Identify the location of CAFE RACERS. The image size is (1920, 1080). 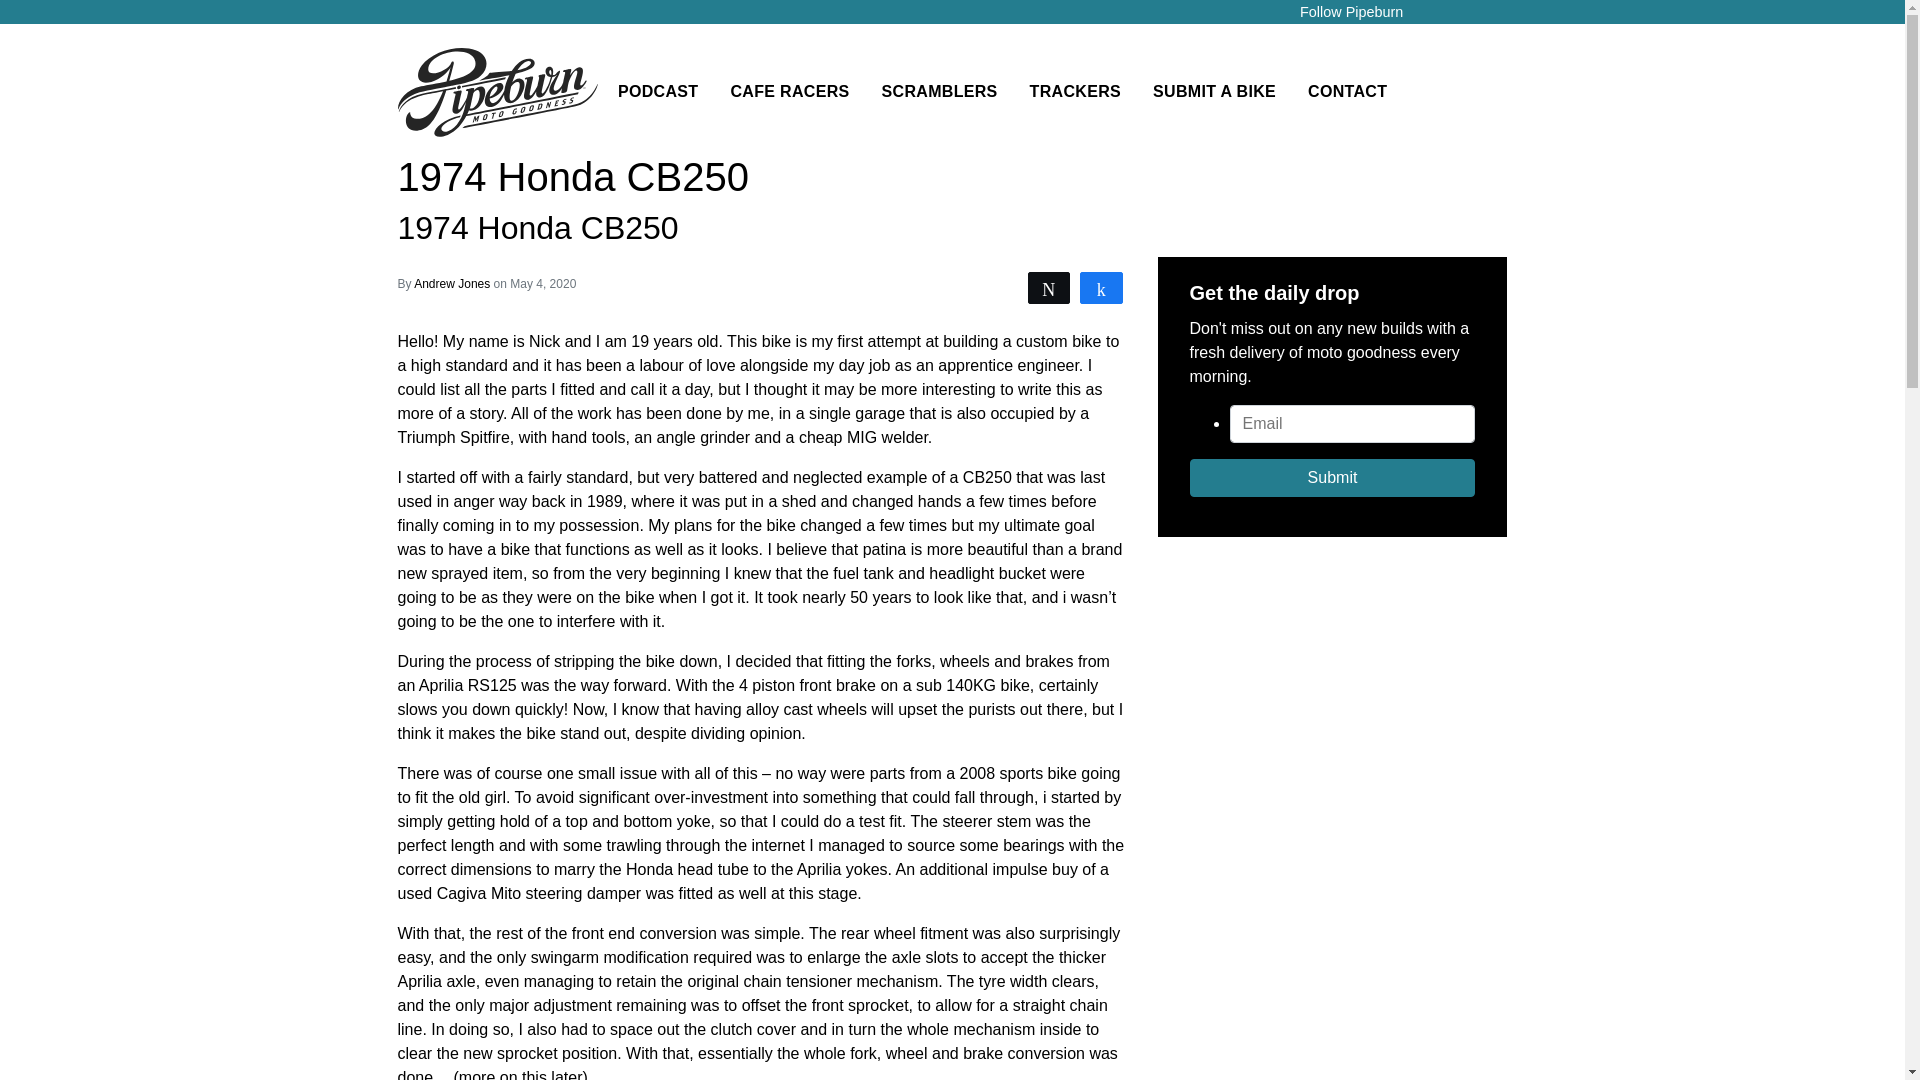
(790, 92).